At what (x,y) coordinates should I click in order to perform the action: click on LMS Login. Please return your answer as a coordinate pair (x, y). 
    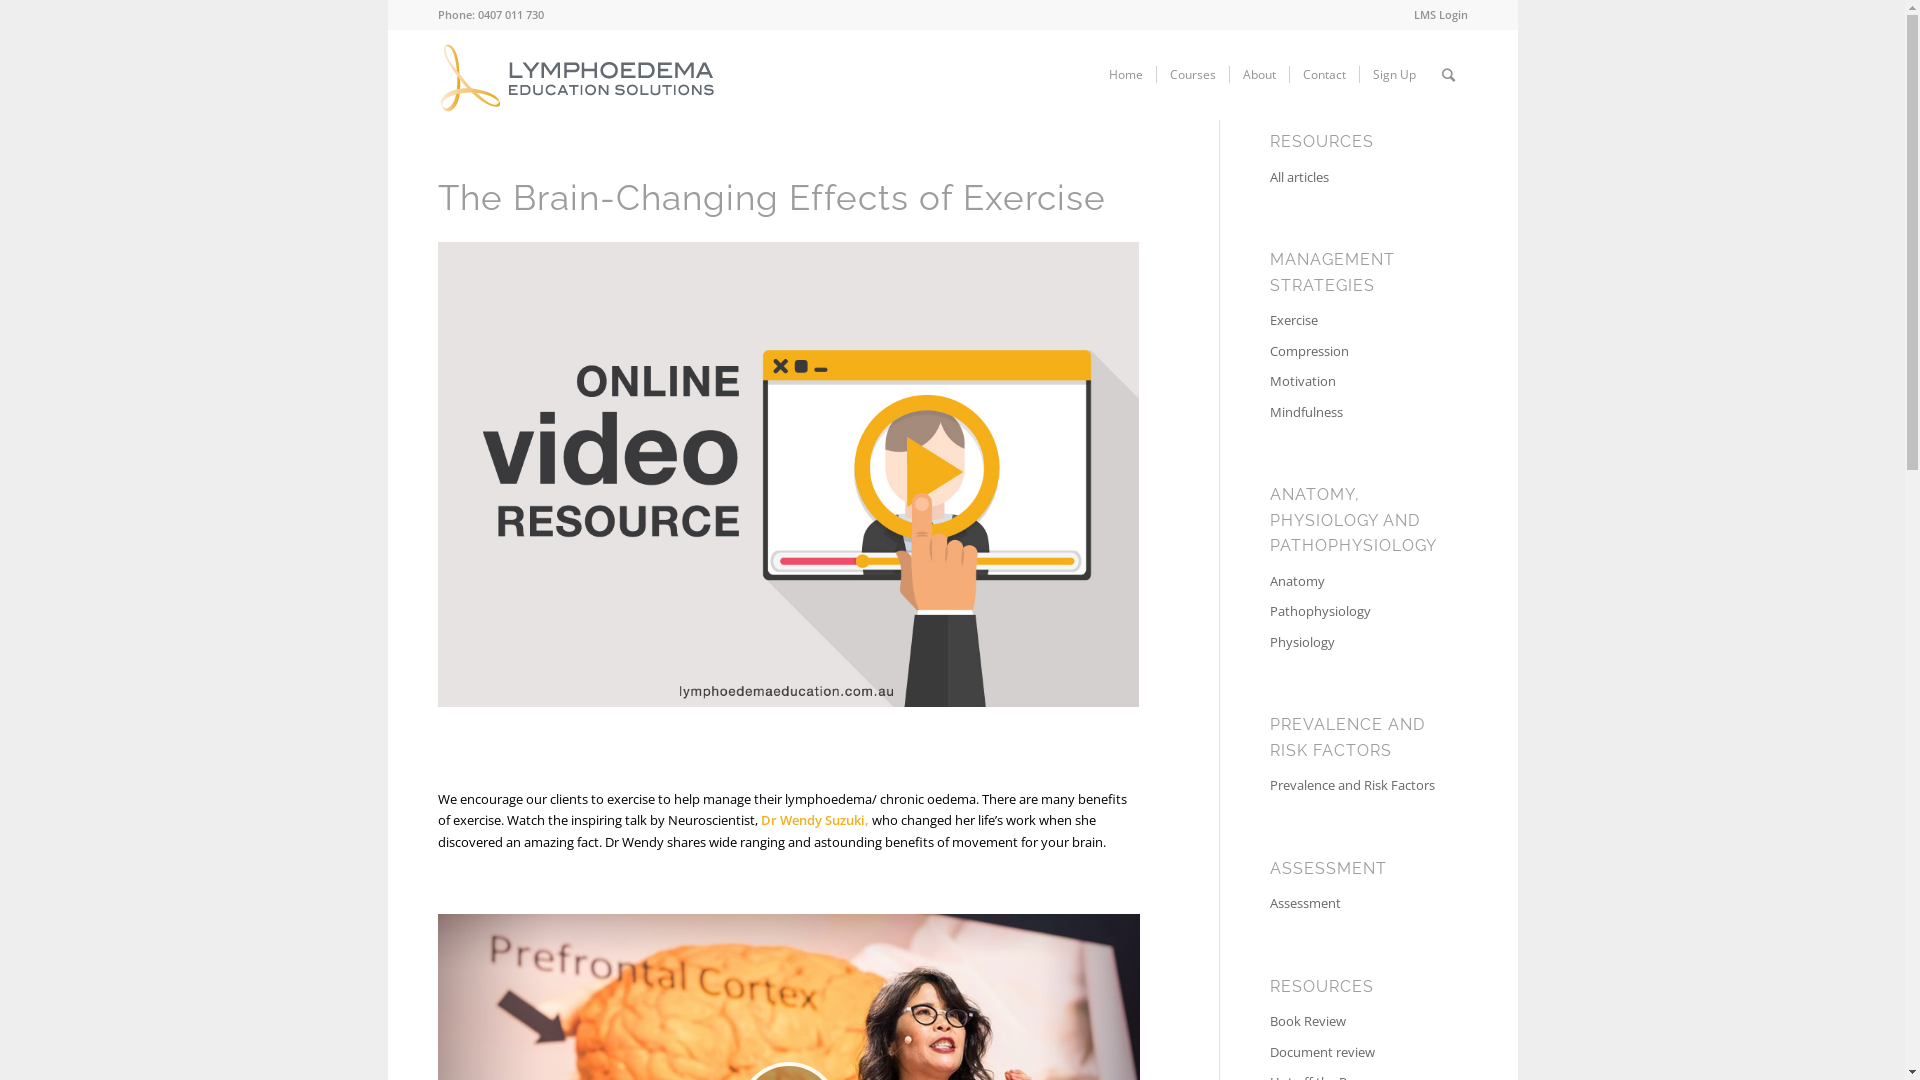
    Looking at the image, I should click on (1441, 14).